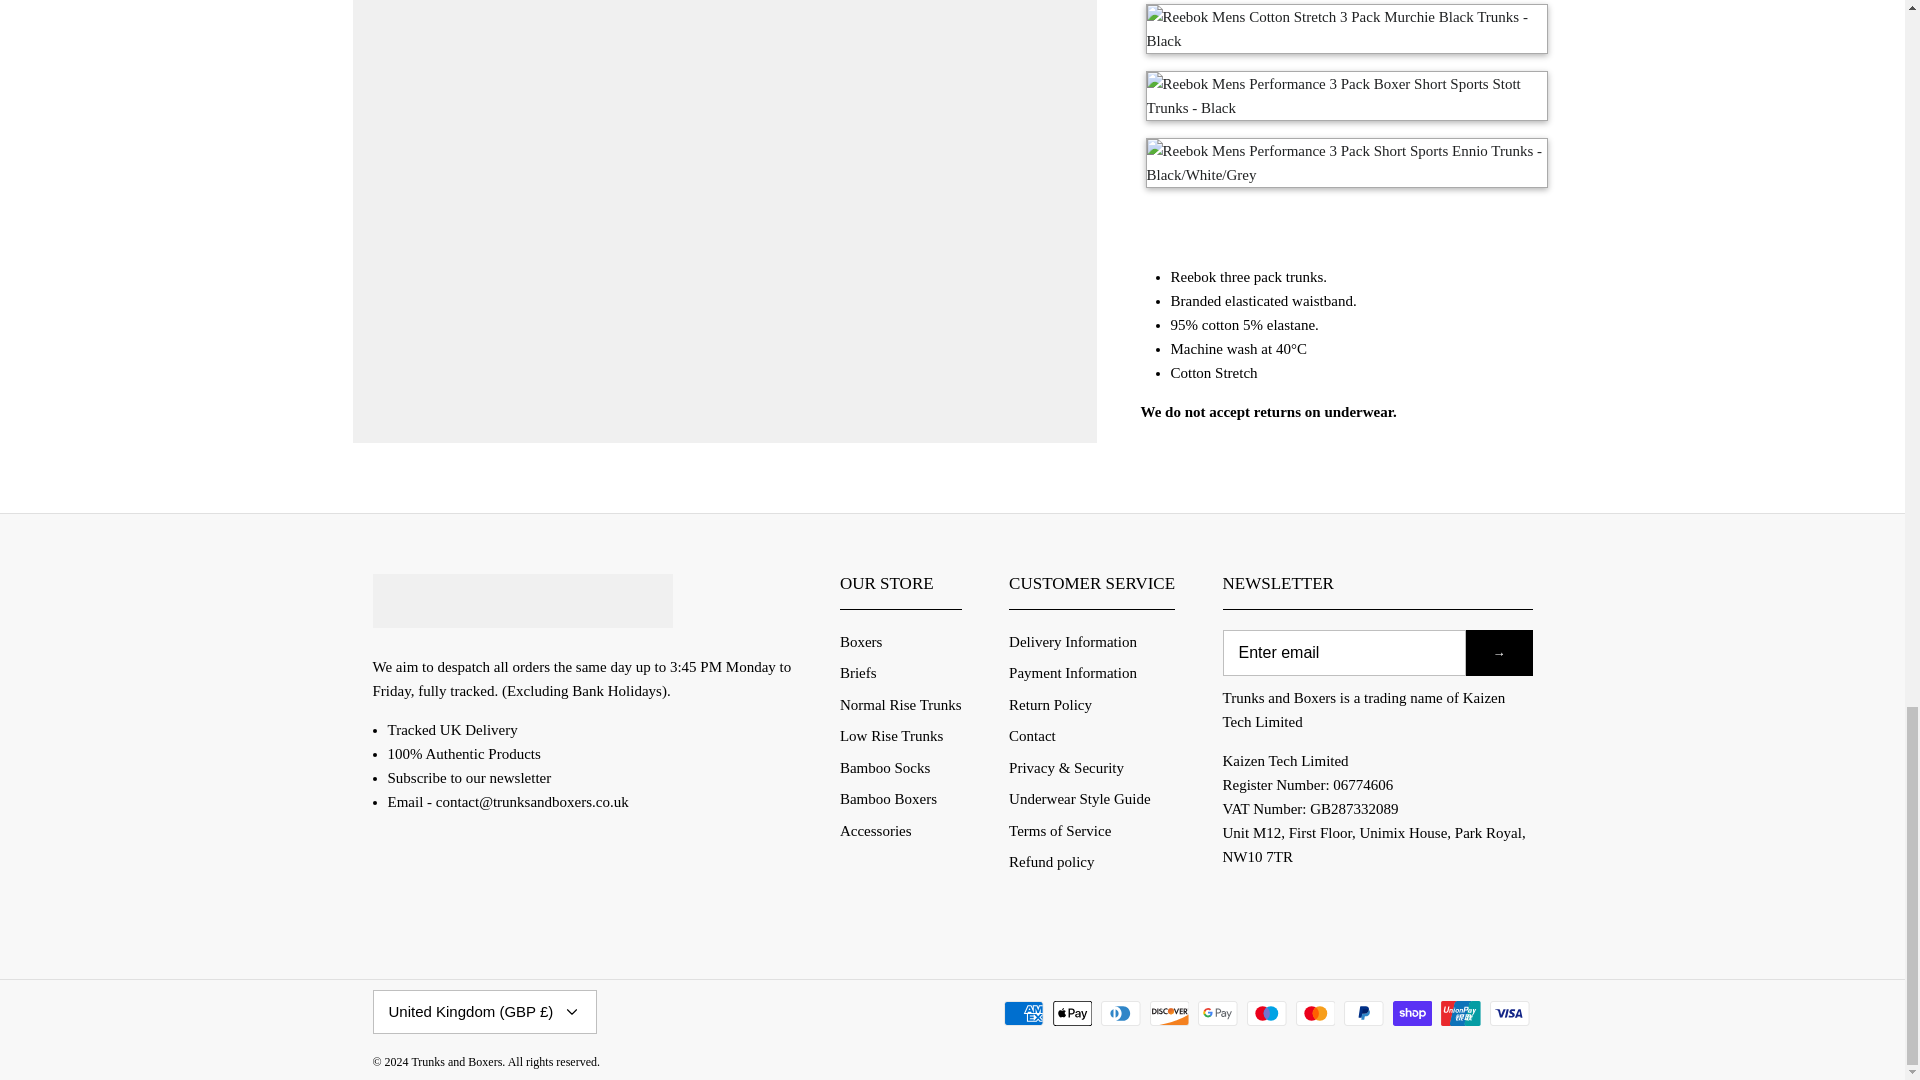  Describe the element at coordinates (1510, 1014) in the screenshot. I see `Visa` at that location.